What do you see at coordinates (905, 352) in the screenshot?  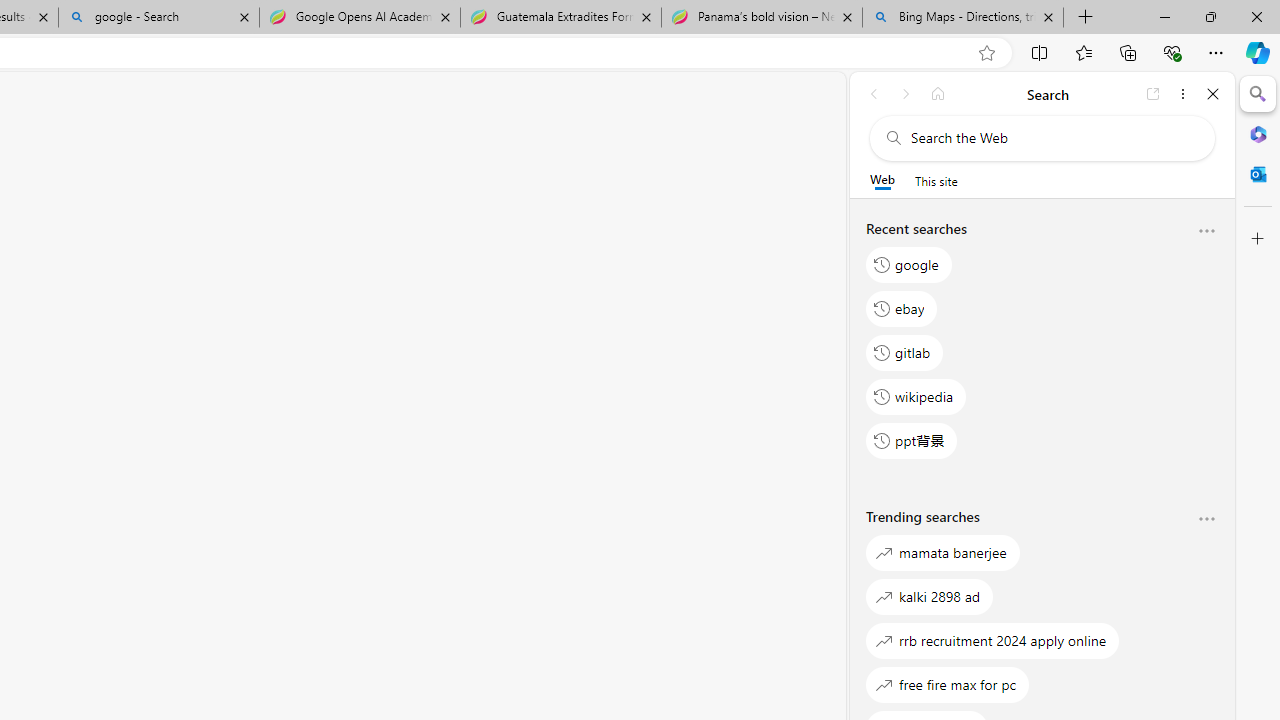 I see `gitlab` at bounding box center [905, 352].